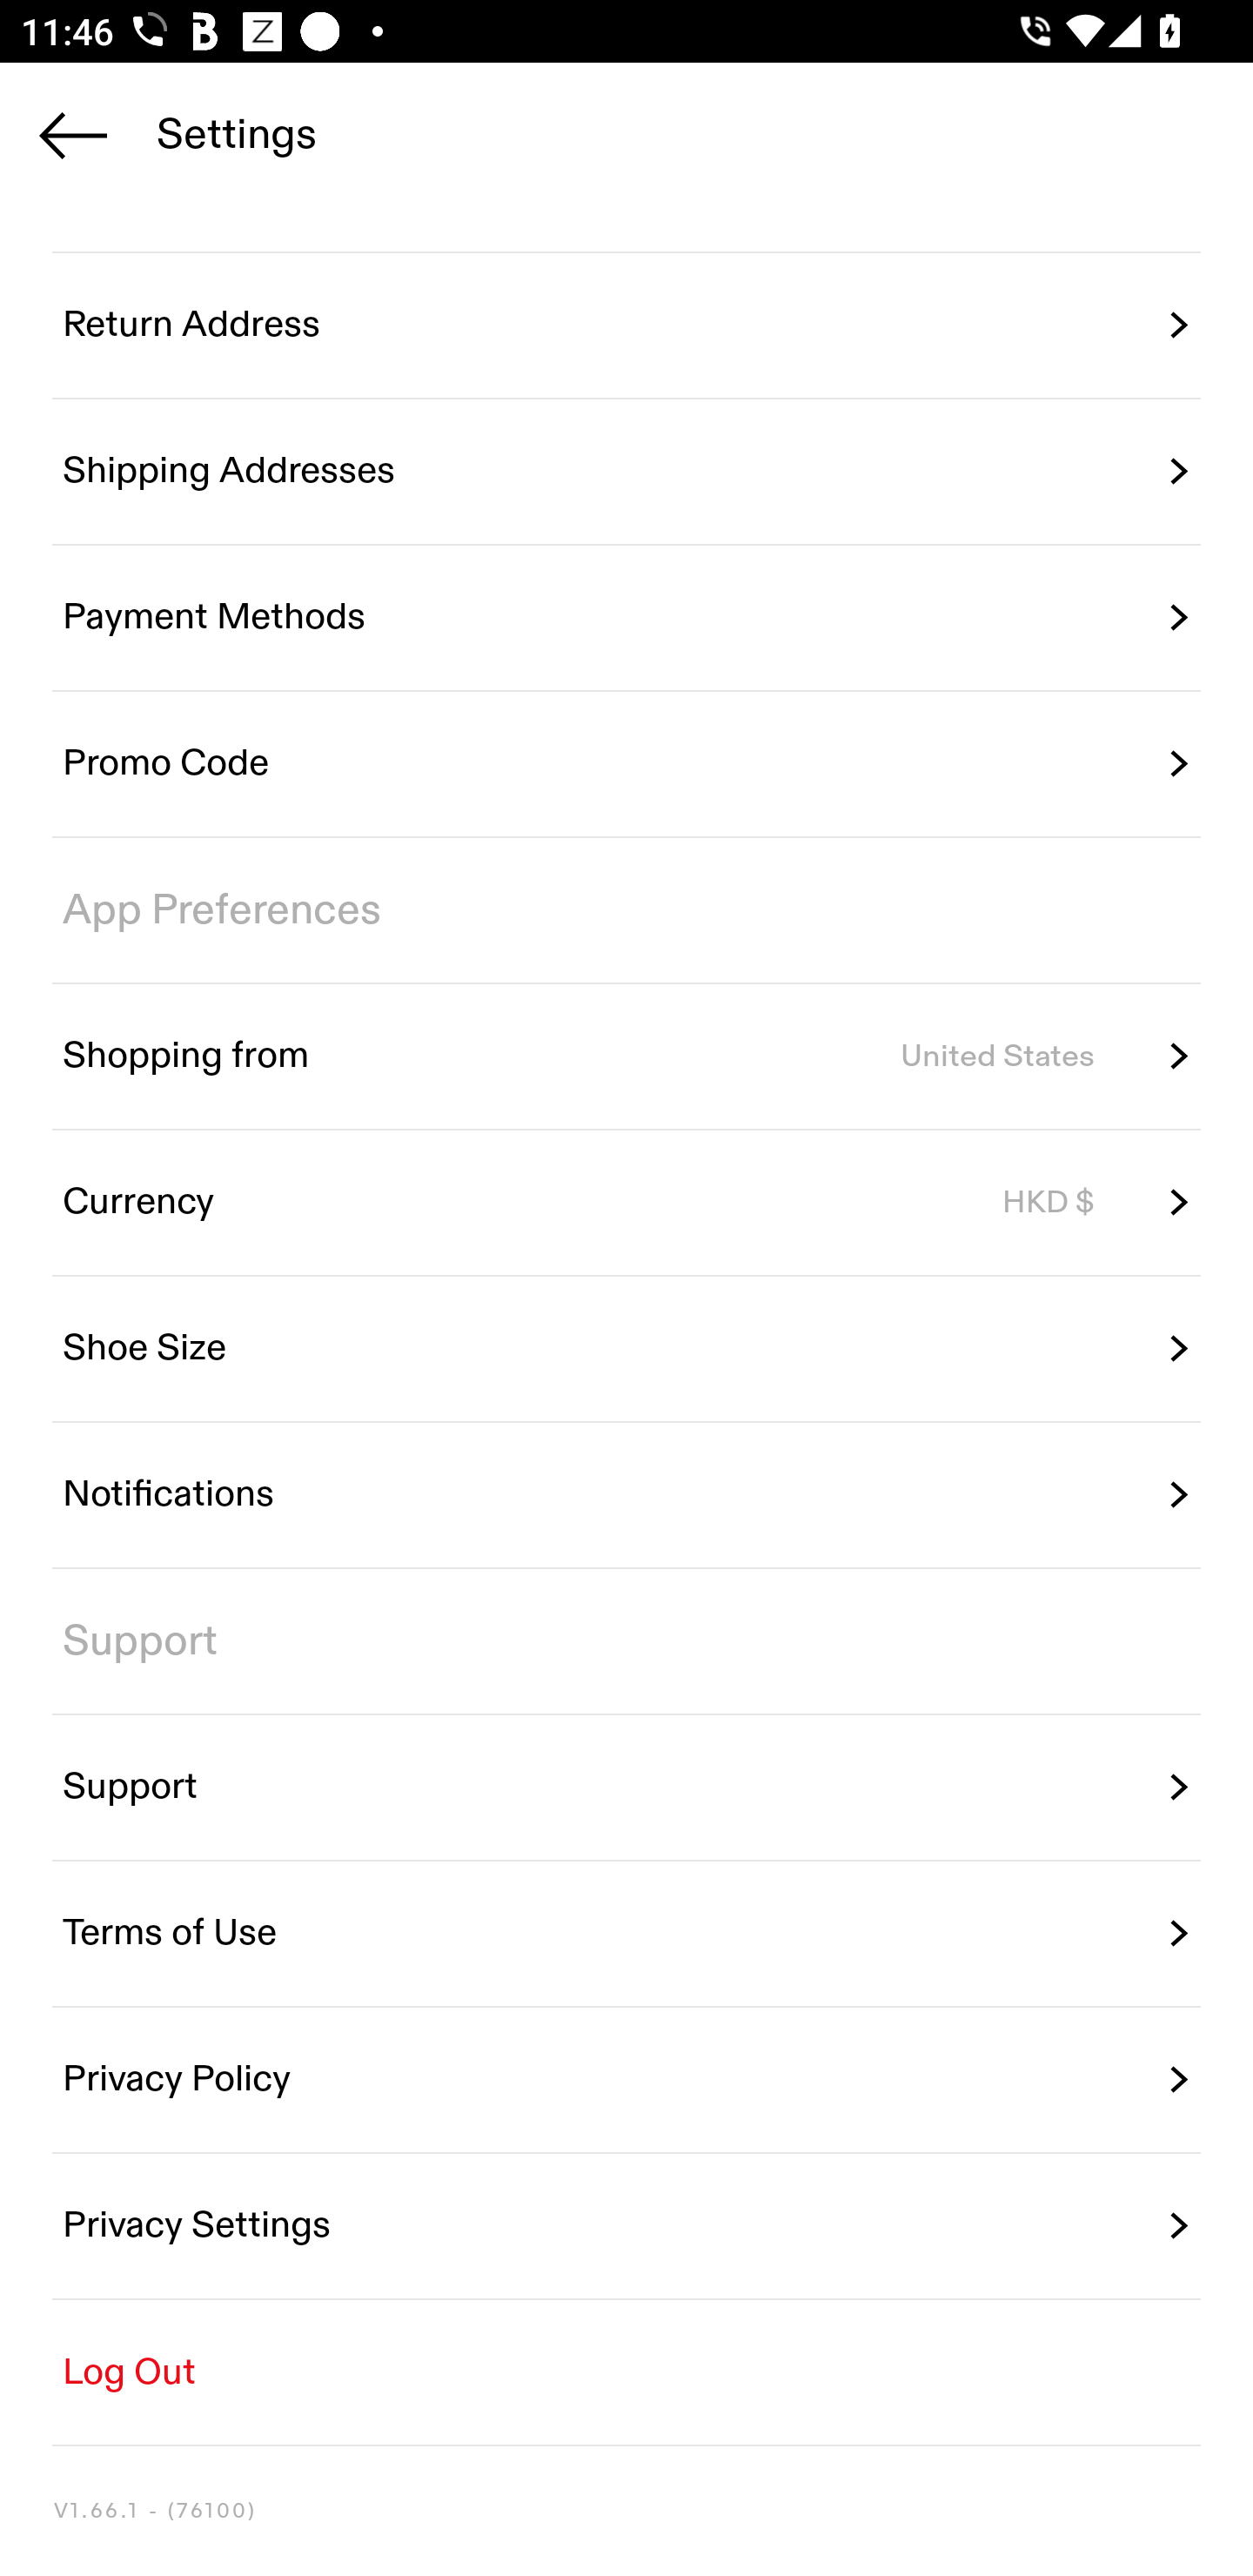 This screenshot has height=2576, width=1253. What do you see at coordinates (626, 1495) in the screenshot?
I see `Notifications` at bounding box center [626, 1495].